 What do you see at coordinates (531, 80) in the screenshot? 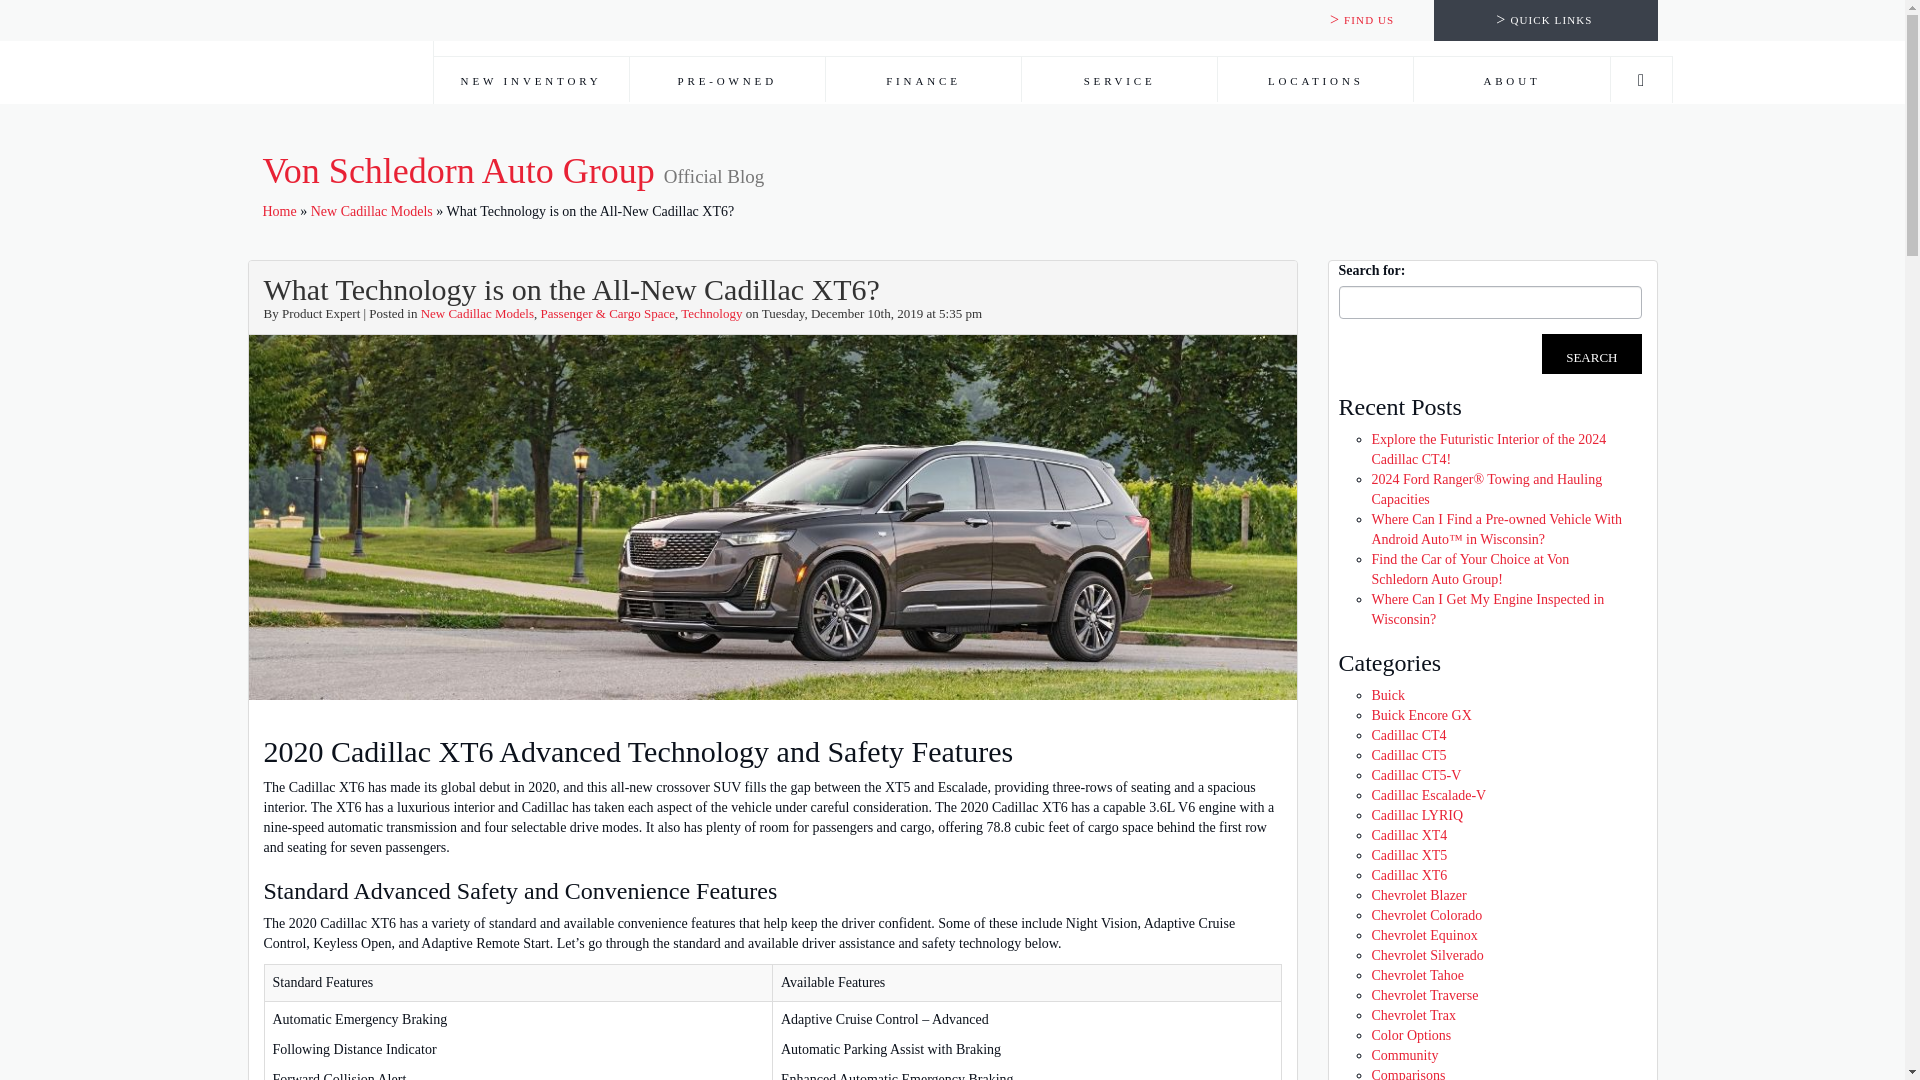
I see `New Inventory` at bounding box center [531, 80].